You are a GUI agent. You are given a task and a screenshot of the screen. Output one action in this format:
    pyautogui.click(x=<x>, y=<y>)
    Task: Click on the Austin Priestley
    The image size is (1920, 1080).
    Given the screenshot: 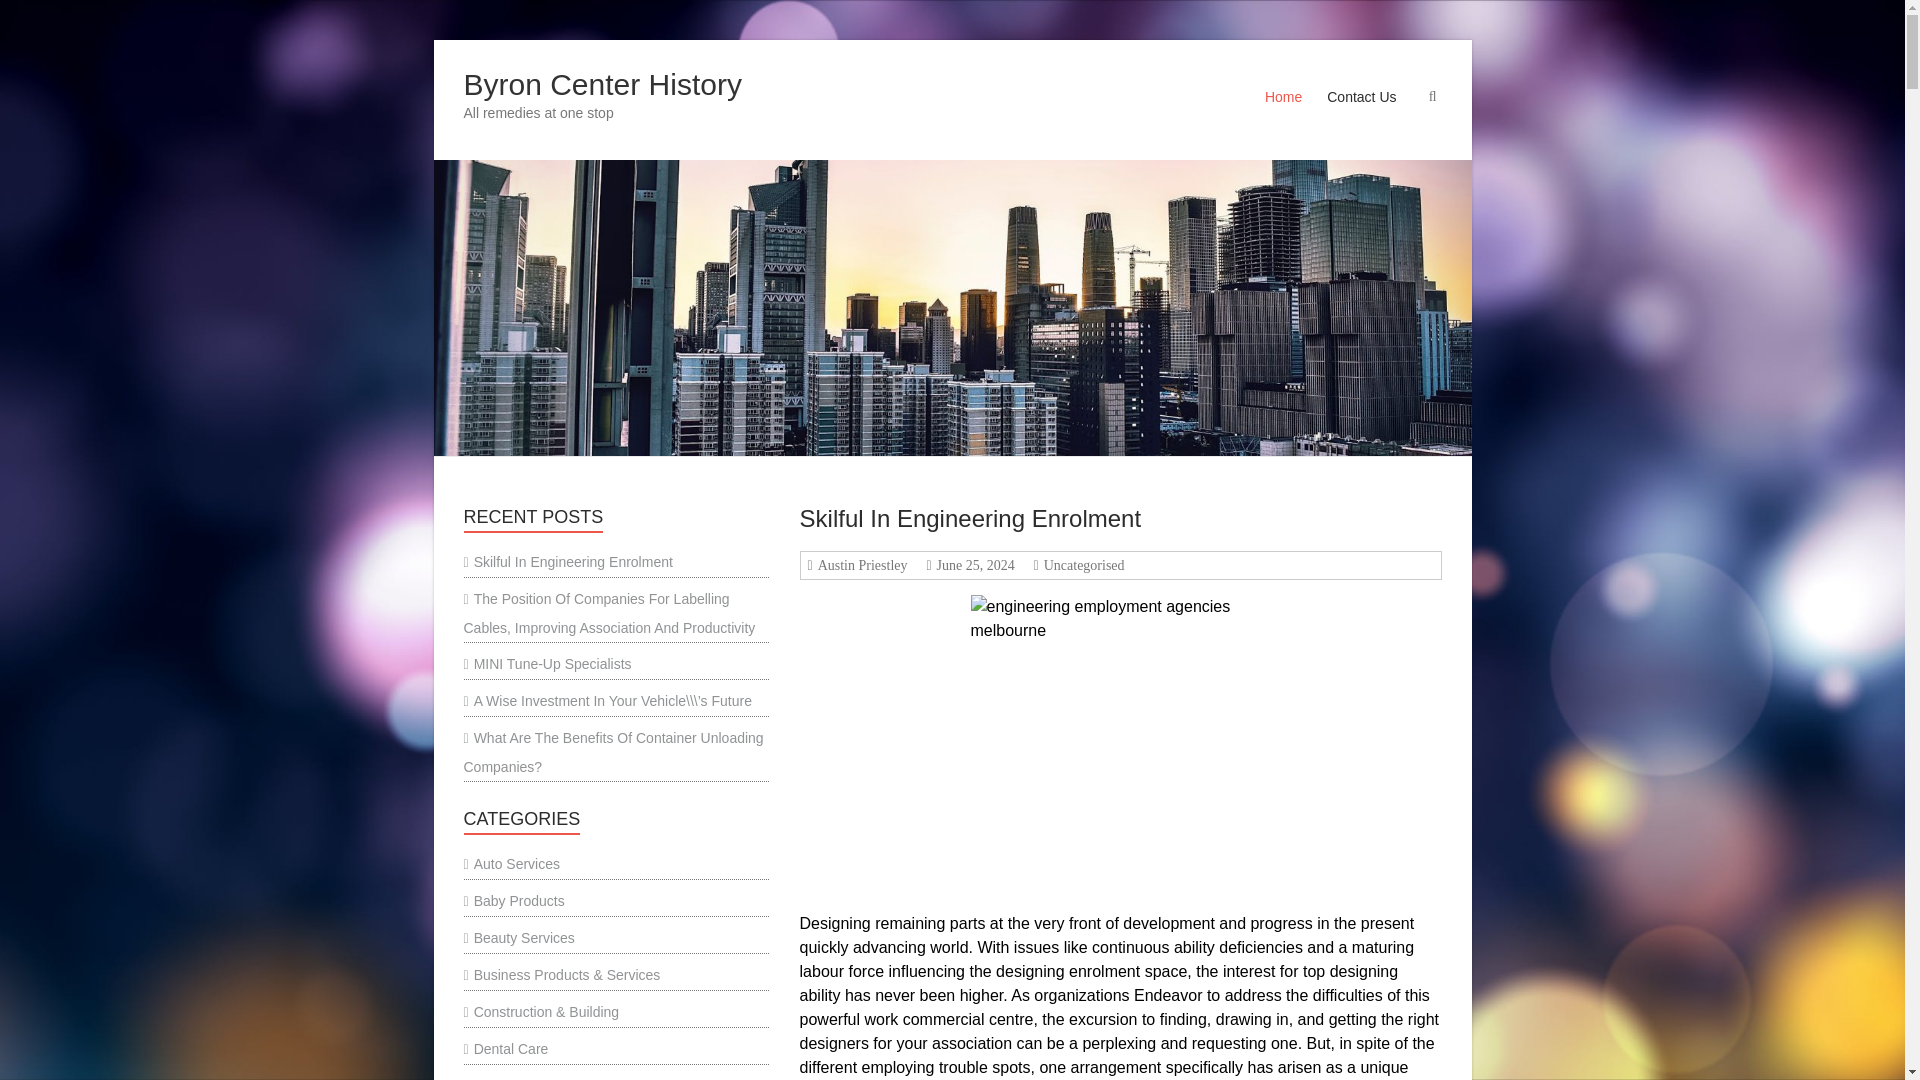 What is the action you would take?
    pyautogui.click(x=860, y=566)
    